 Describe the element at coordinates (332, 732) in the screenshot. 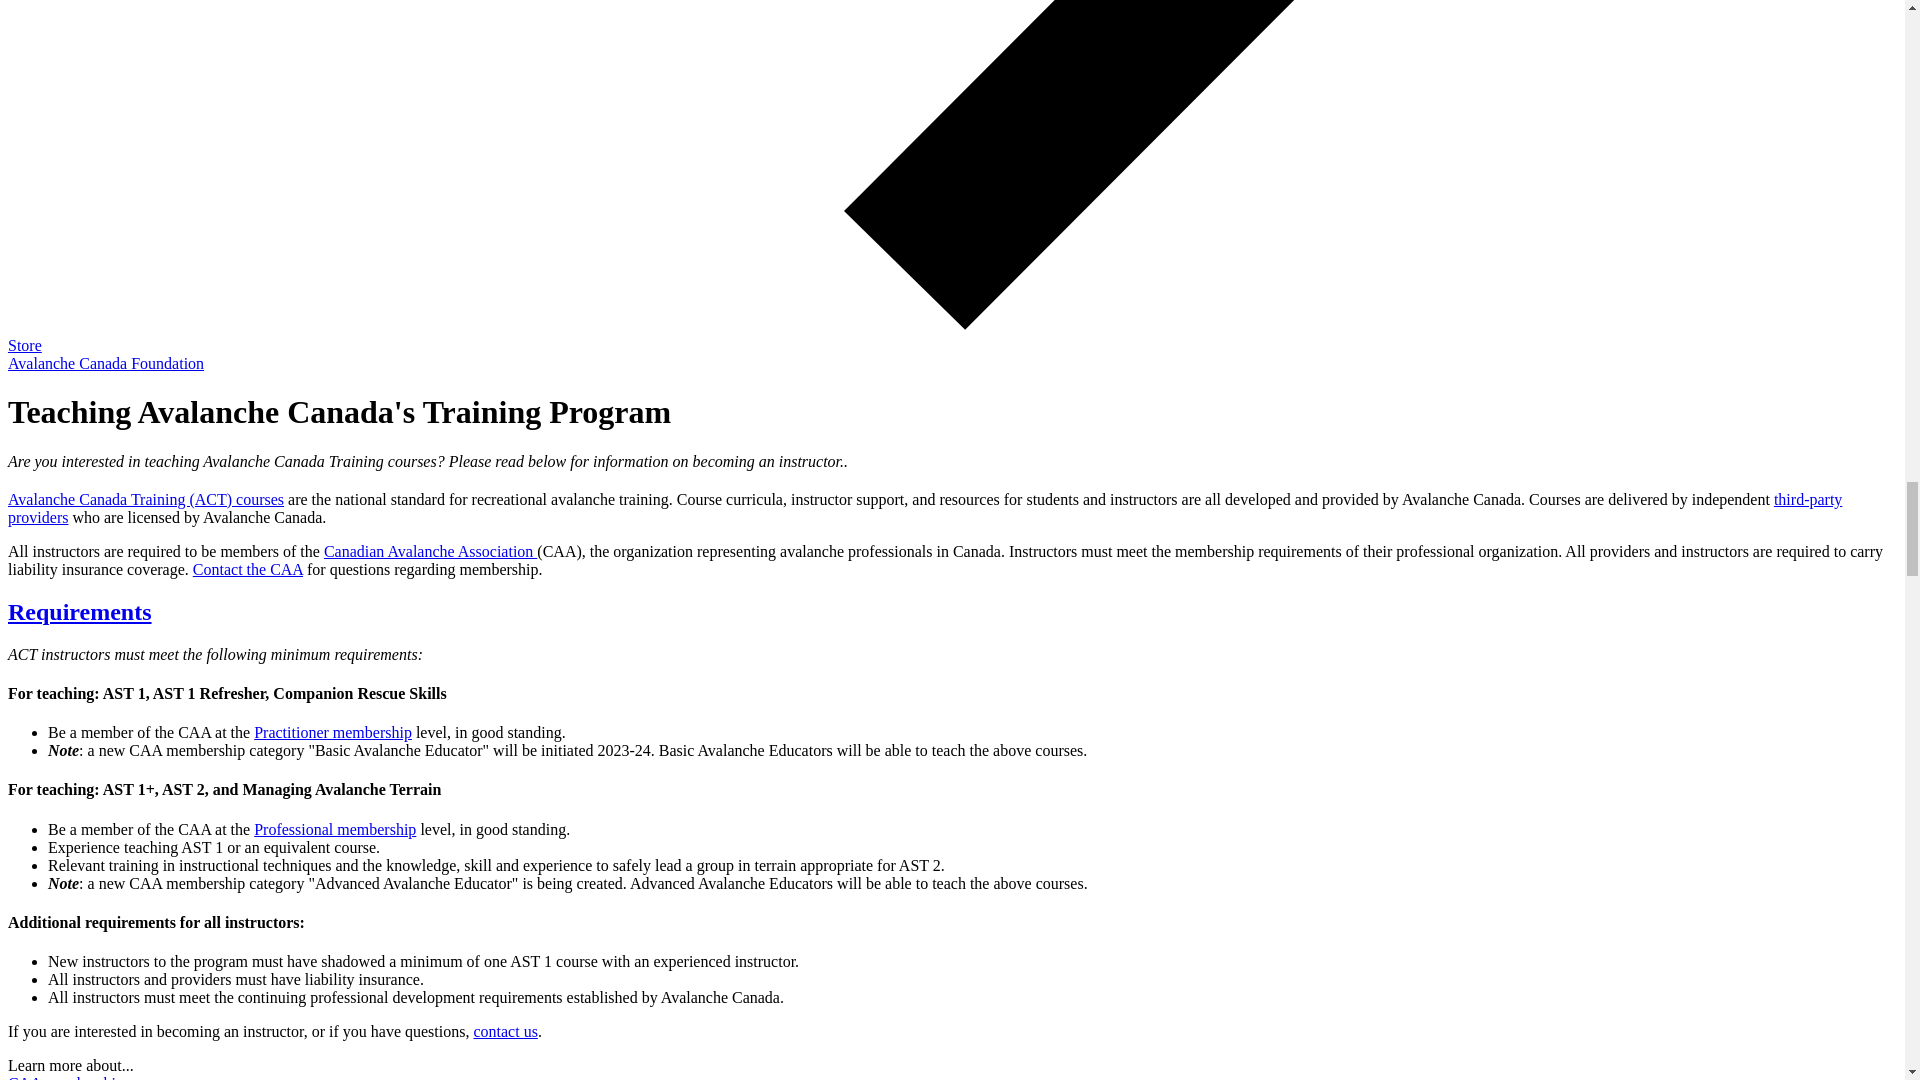

I see `Practitioner membership` at that location.